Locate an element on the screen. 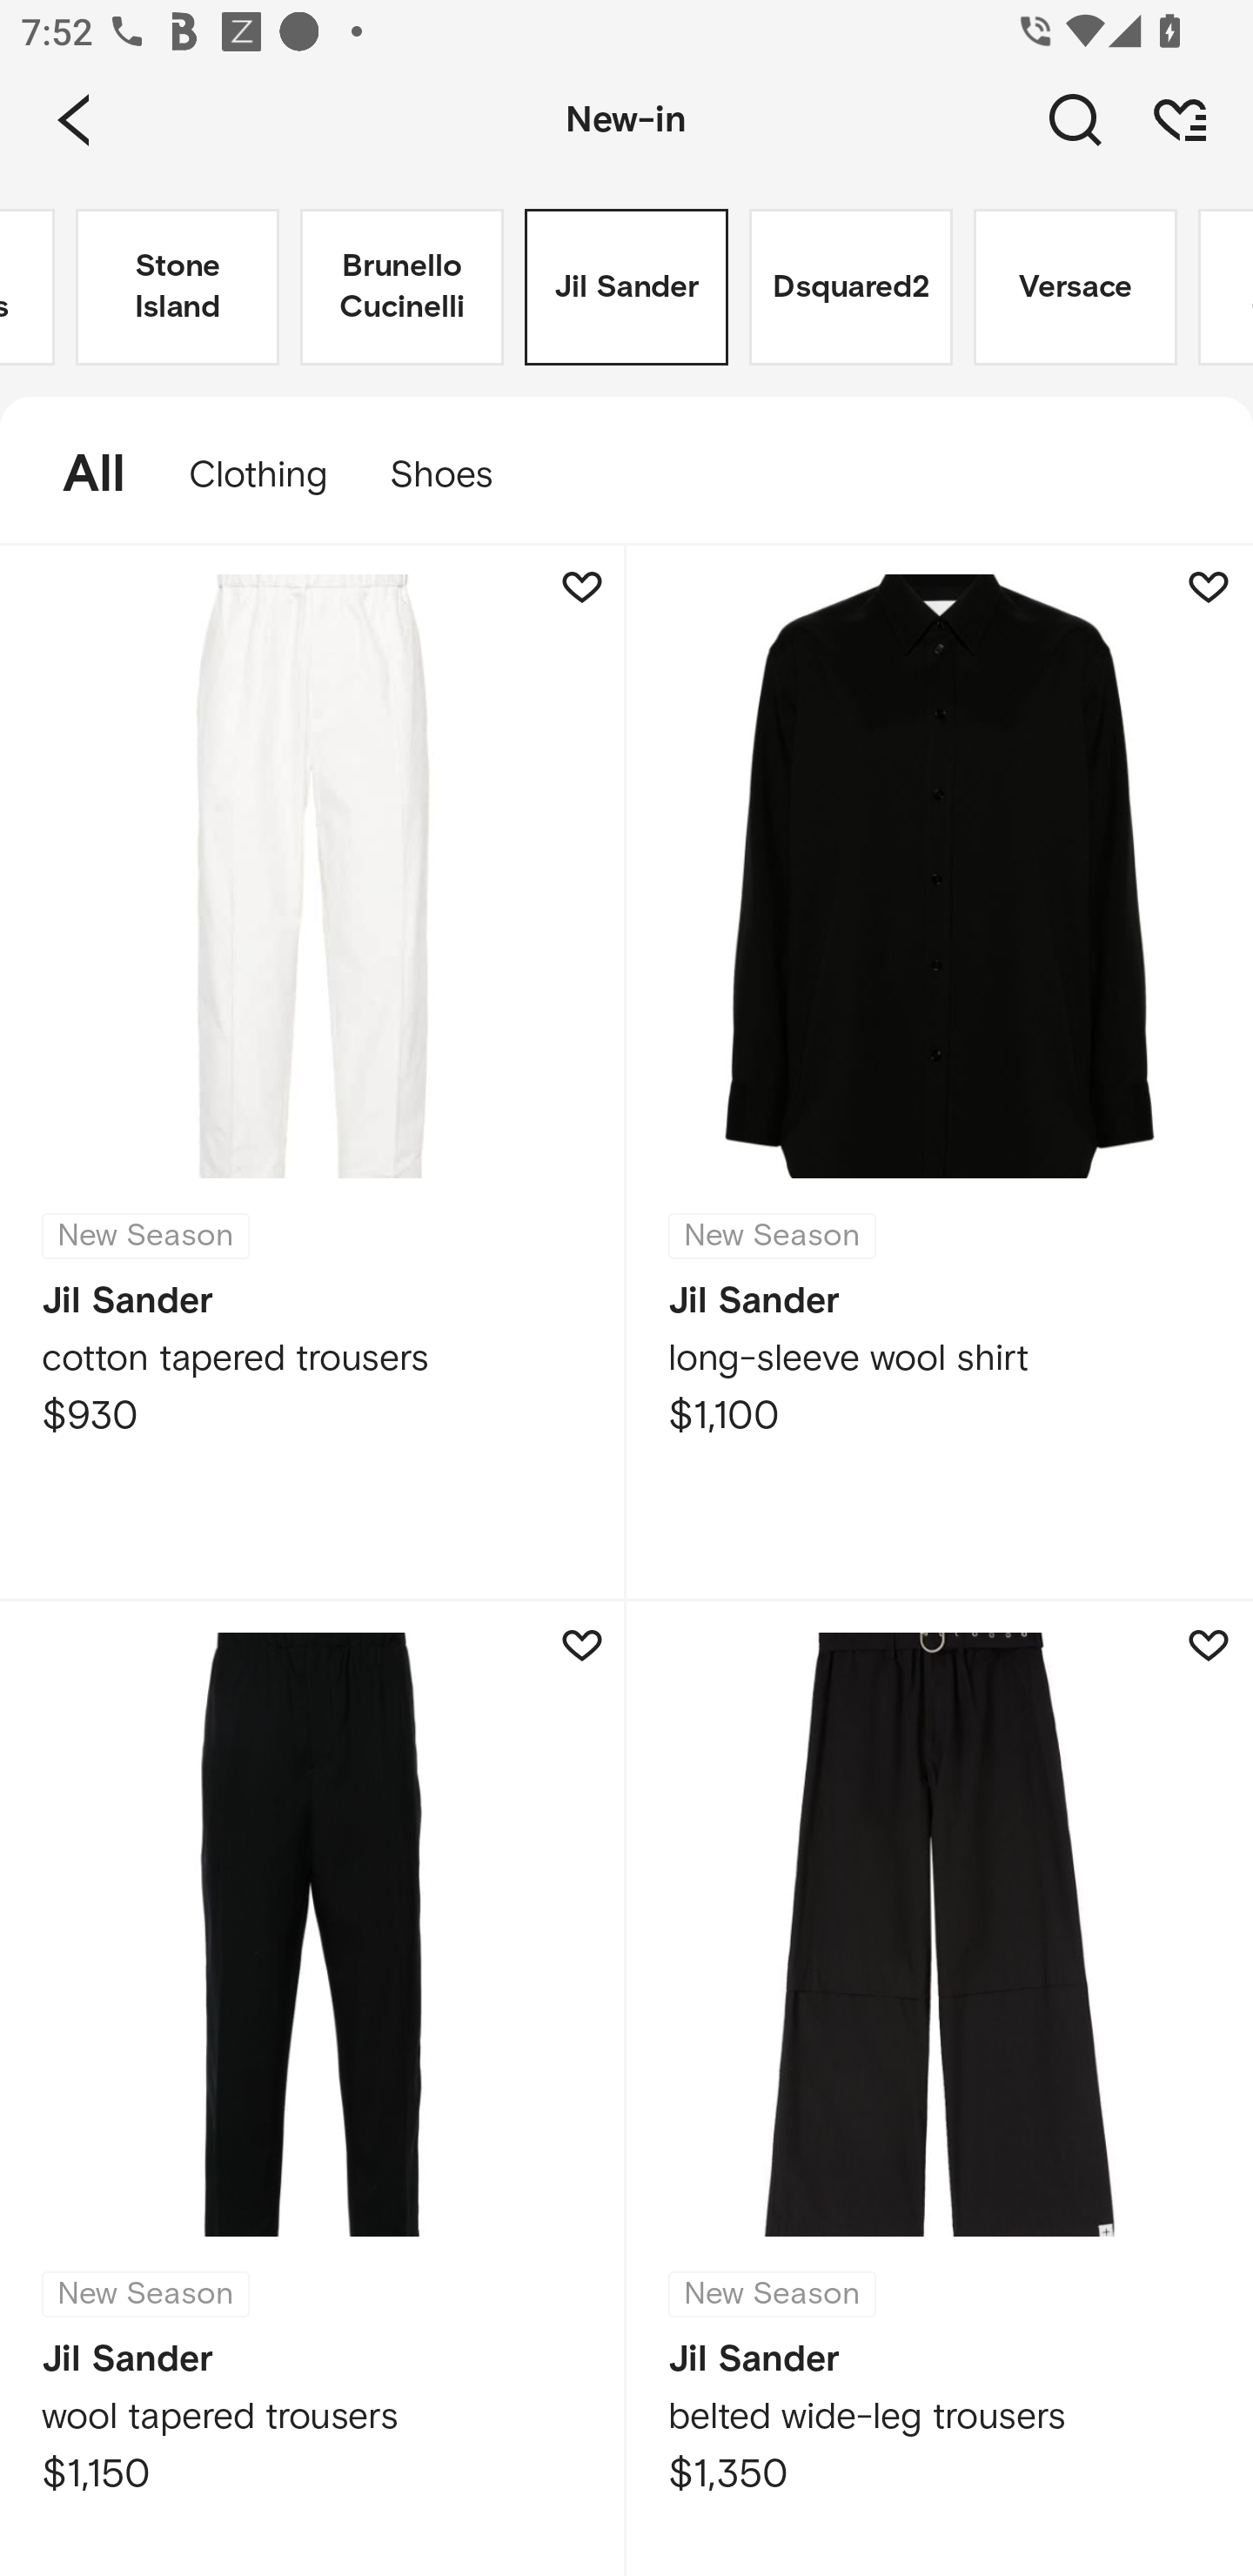  Brunello Cucinelli is located at coordinates (402, 287).